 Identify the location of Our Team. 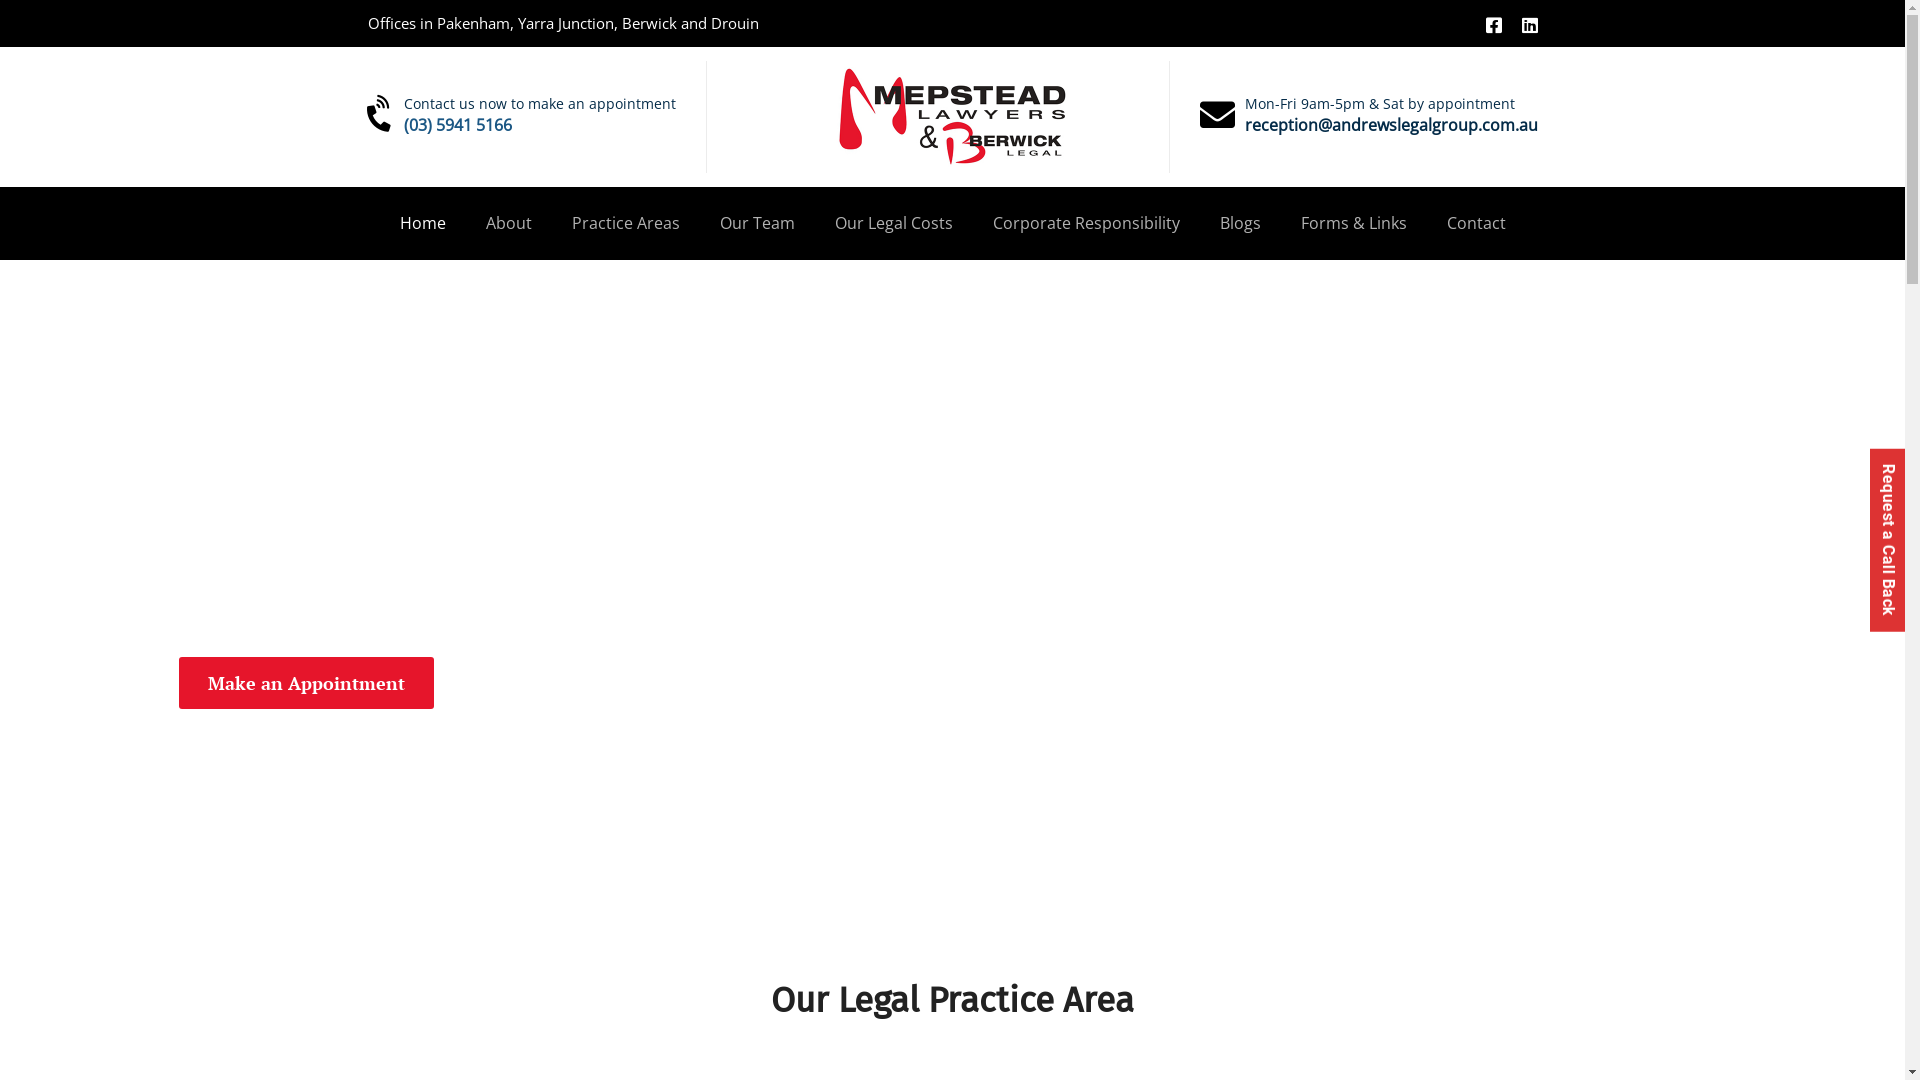
(758, 223).